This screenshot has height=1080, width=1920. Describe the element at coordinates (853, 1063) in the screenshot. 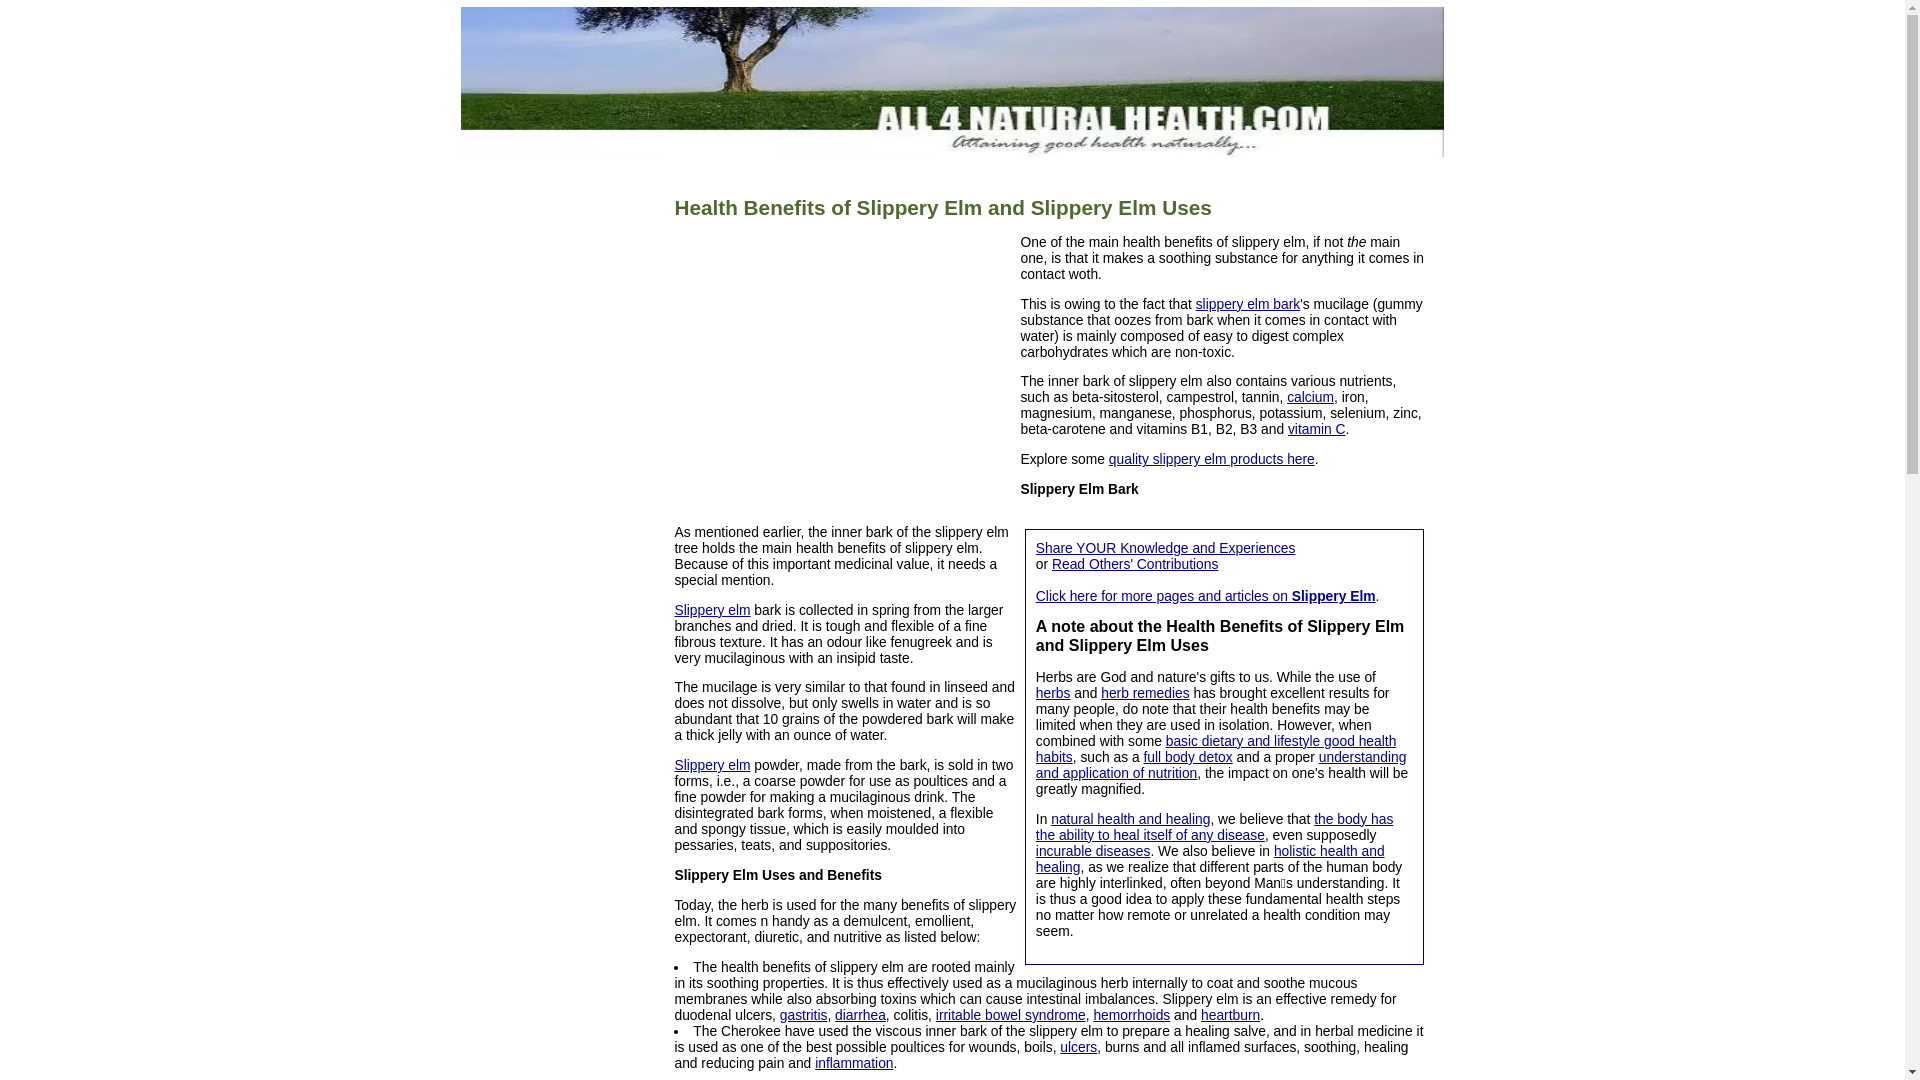

I see `inflammation` at that location.